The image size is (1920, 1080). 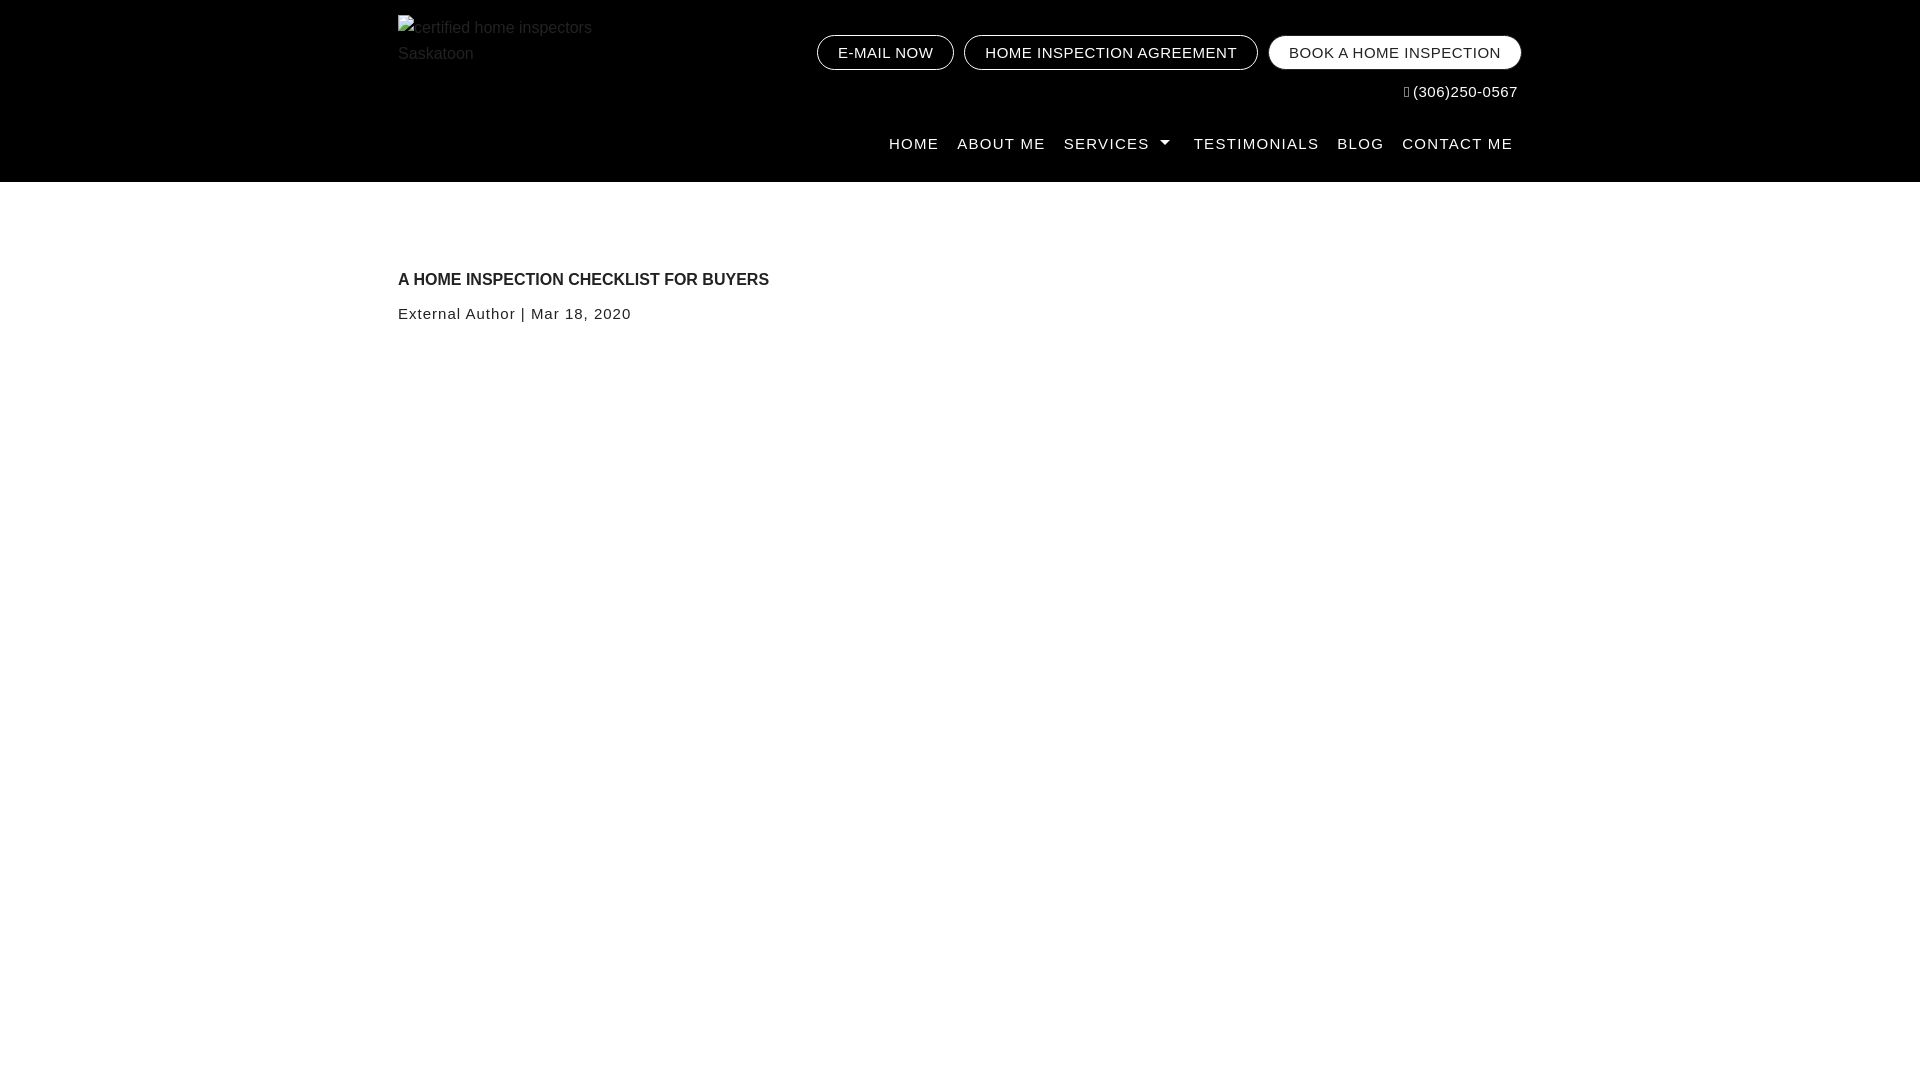 I want to click on BOOK A HOME INSPECTION, so click(x=1394, y=52).